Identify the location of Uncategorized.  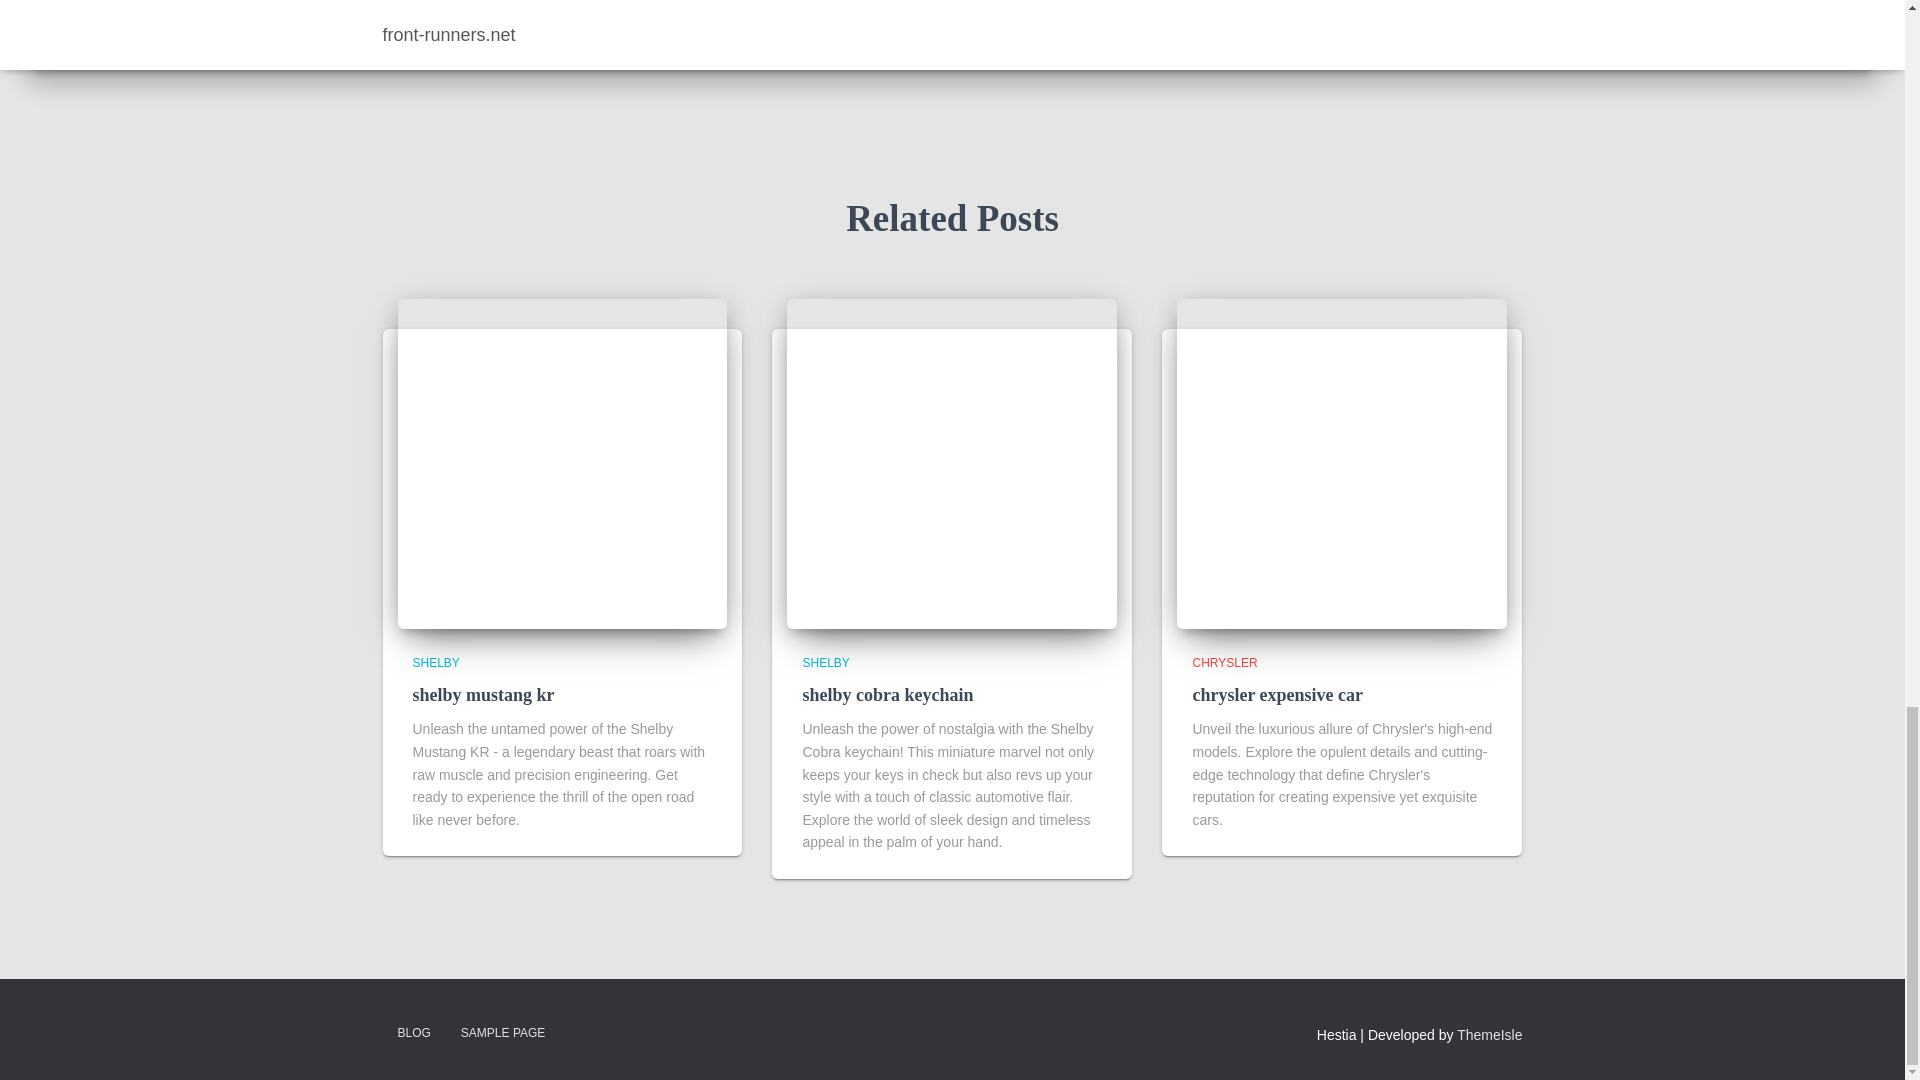
(1314, 20).